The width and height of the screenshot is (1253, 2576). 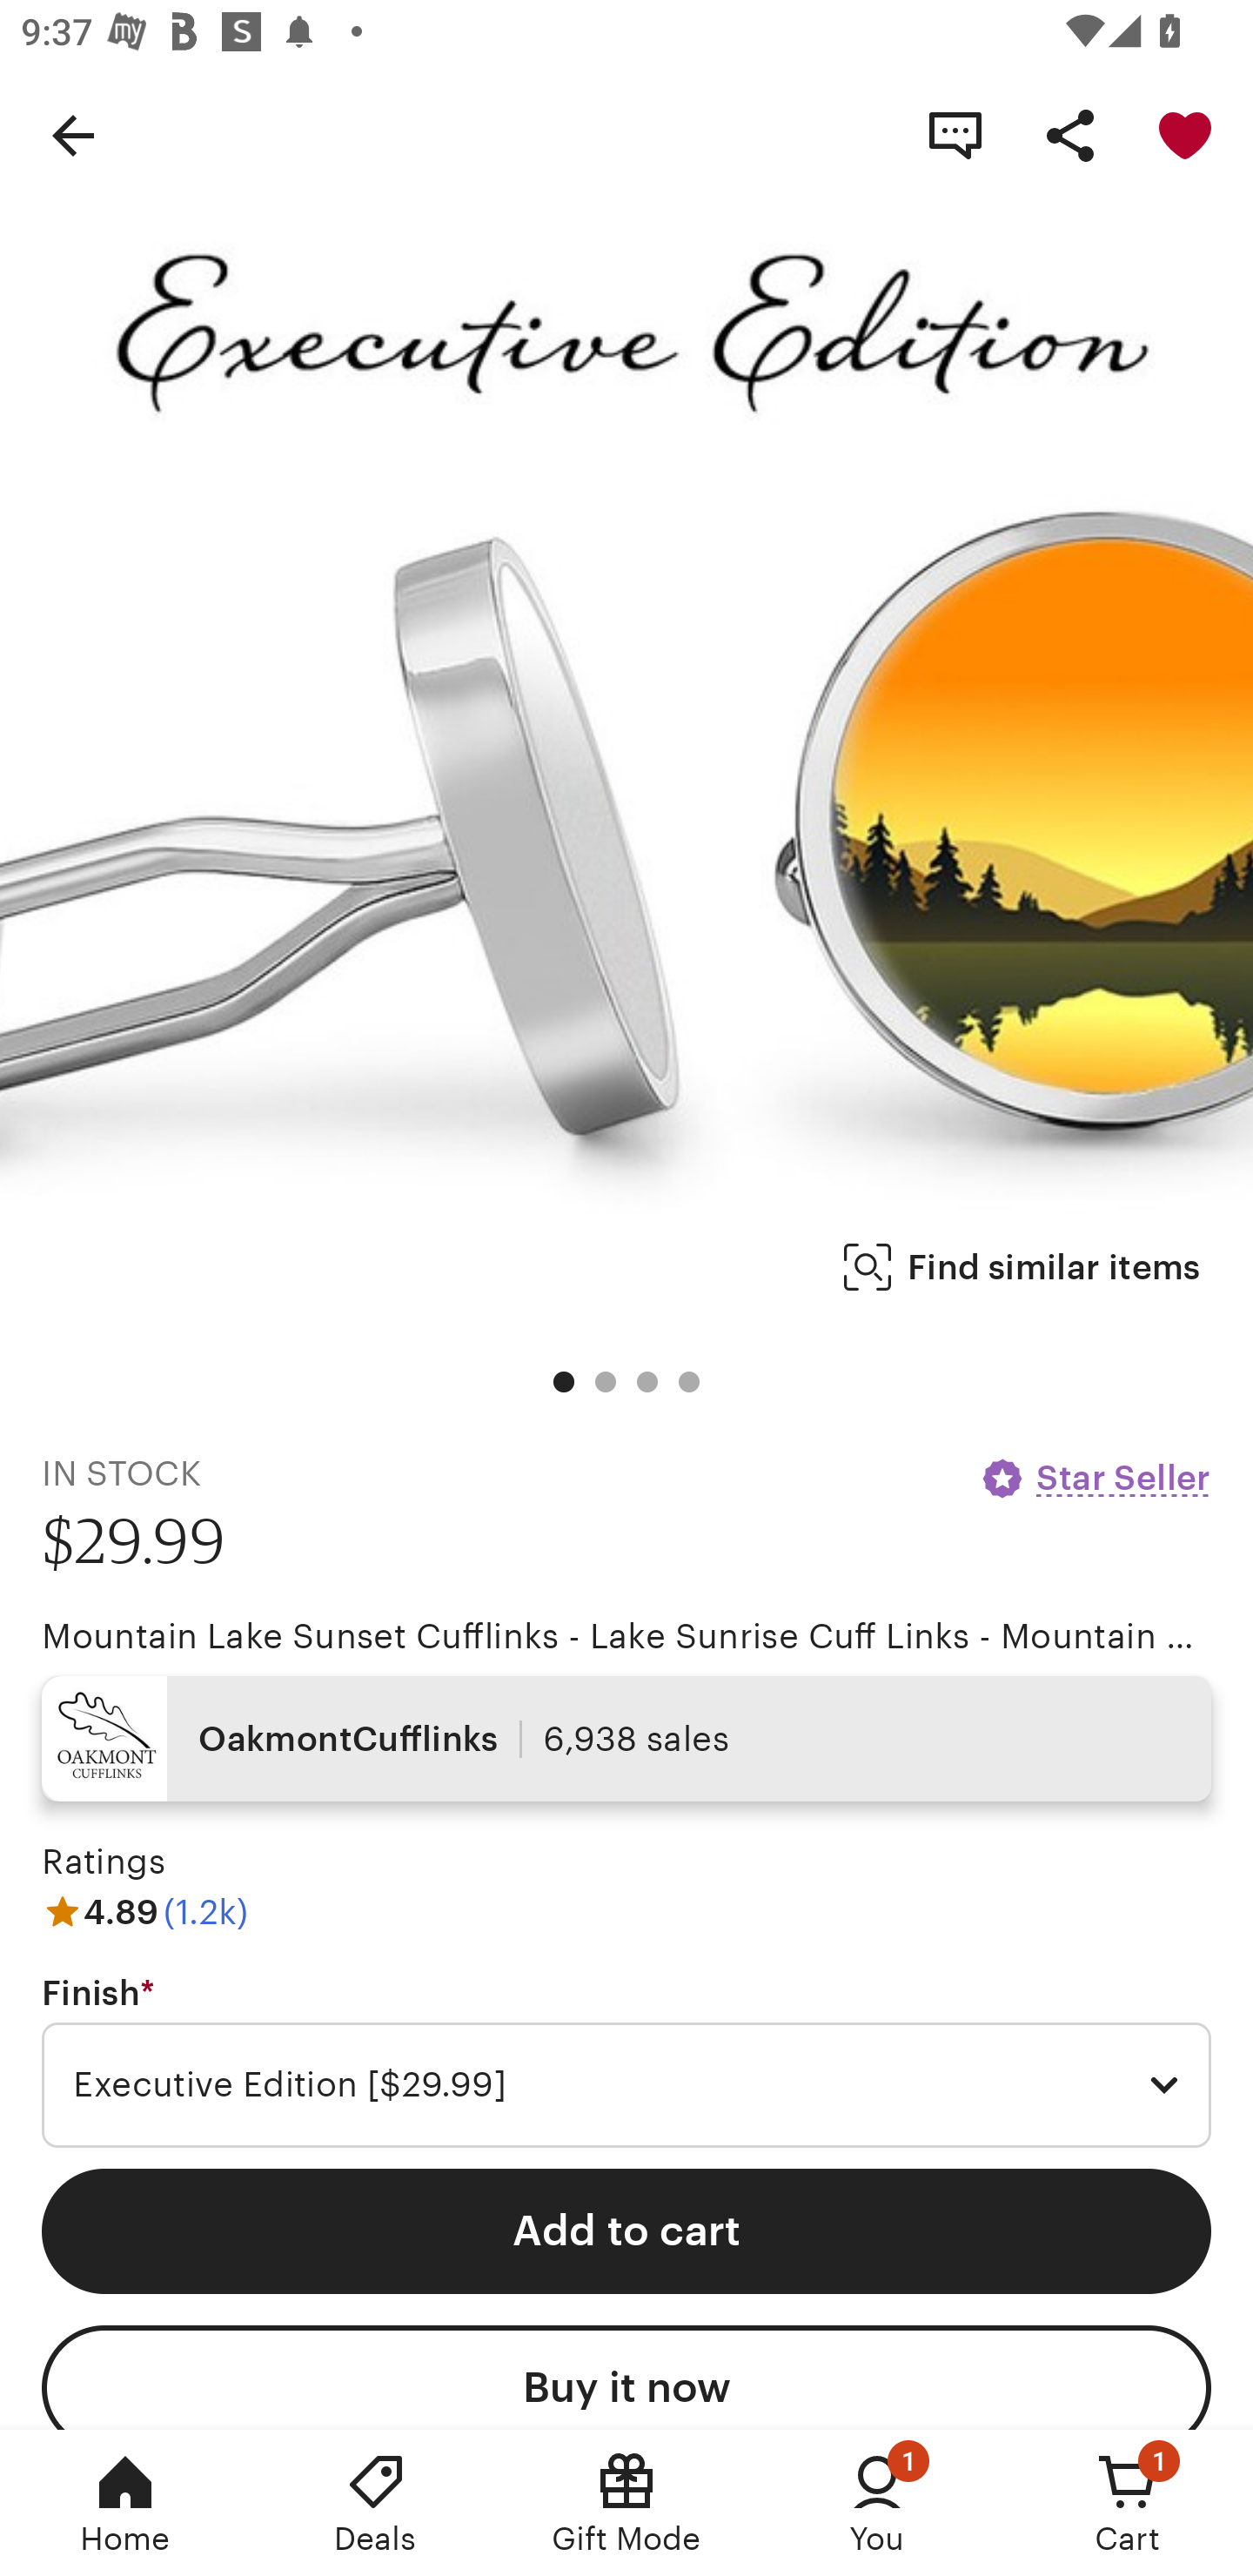 What do you see at coordinates (626, 2503) in the screenshot?
I see `Gift Mode` at bounding box center [626, 2503].